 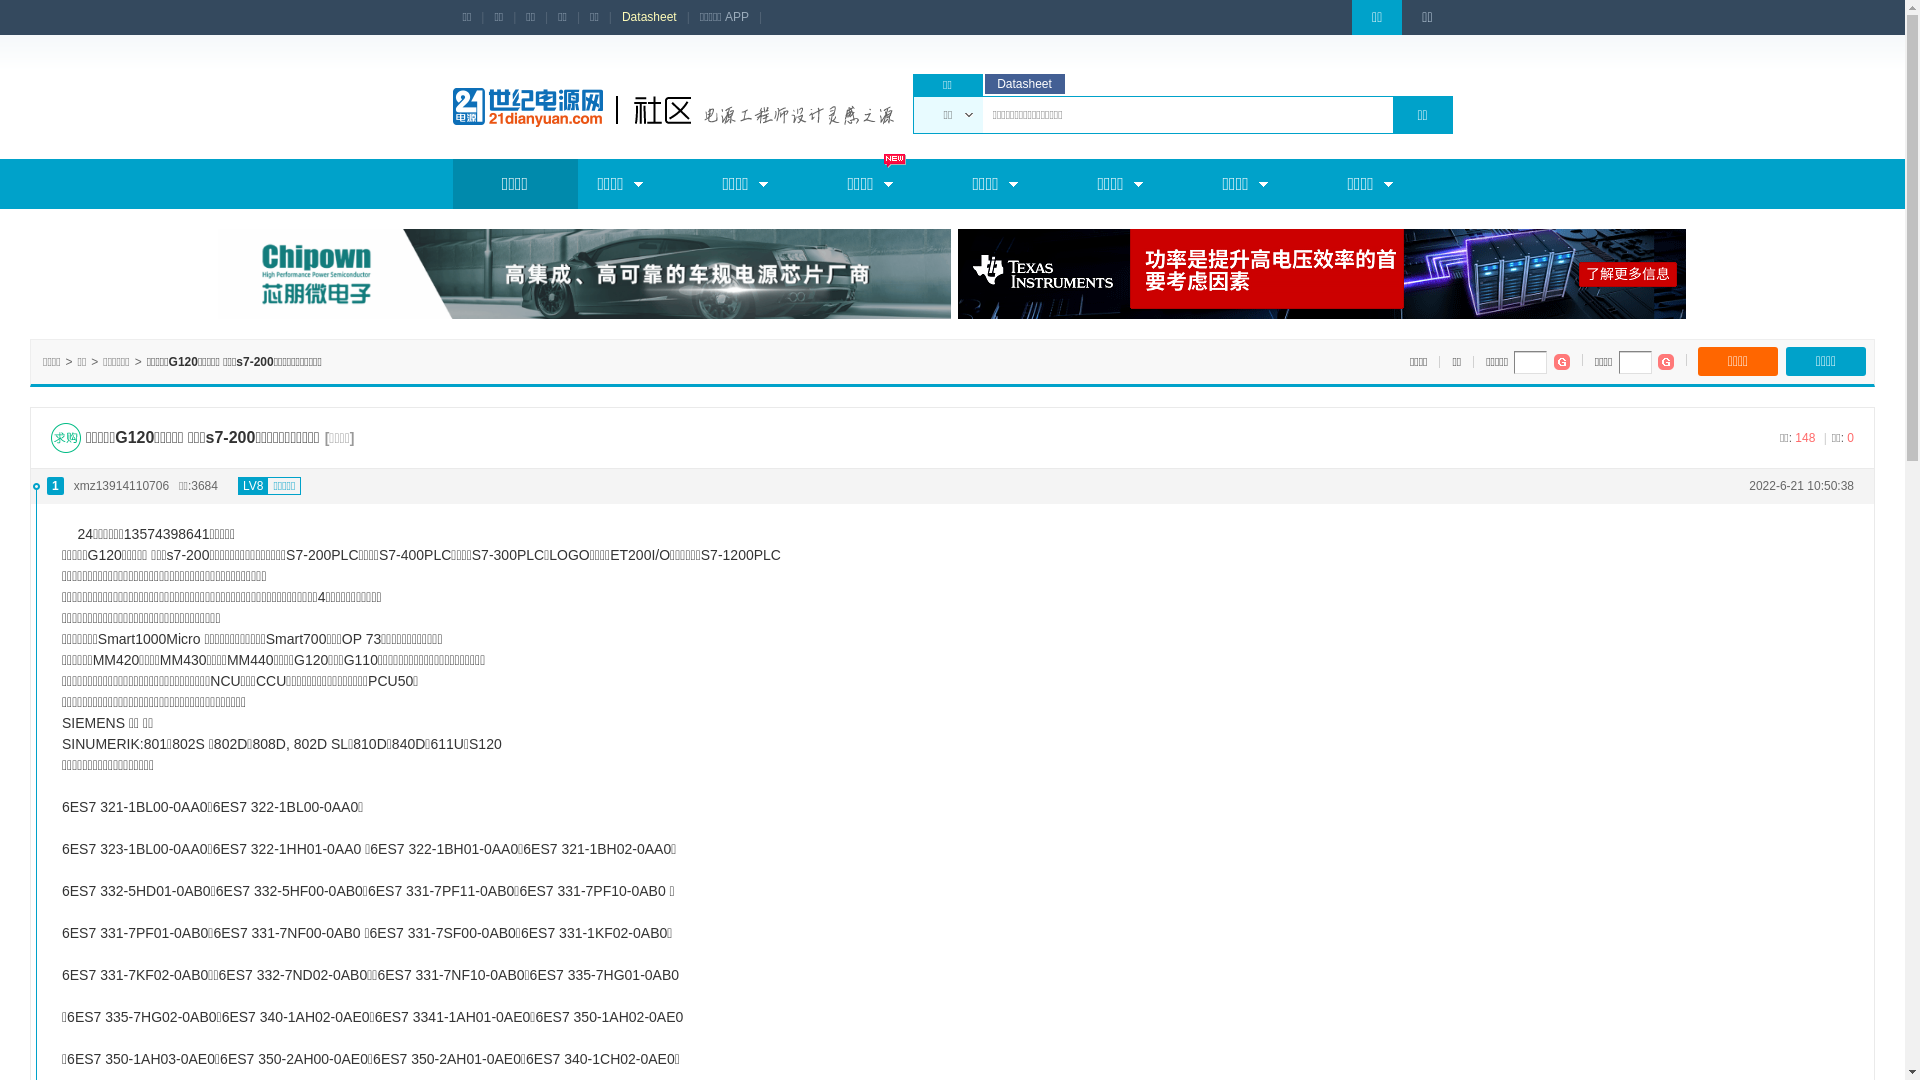 What do you see at coordinates (56, 485) in the screenshot?
I see `1` at bounding box center [56, 485].